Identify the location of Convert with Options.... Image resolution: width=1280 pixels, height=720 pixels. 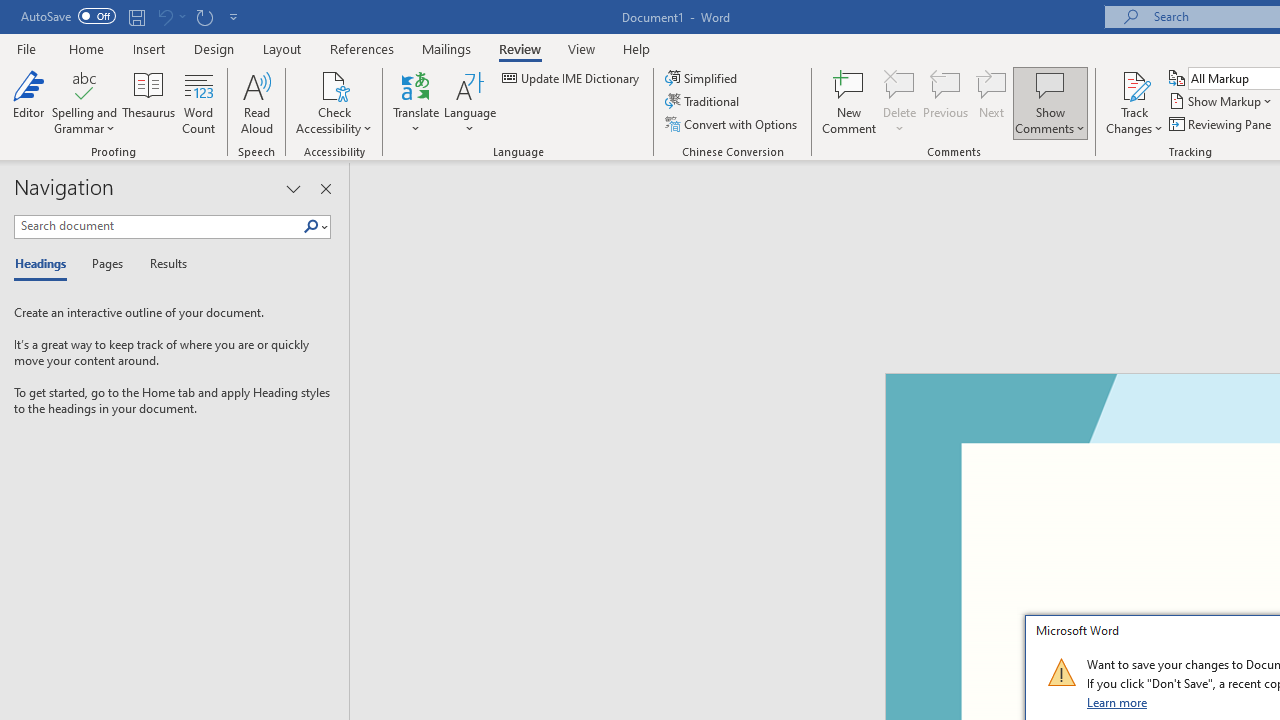
(732, 124).